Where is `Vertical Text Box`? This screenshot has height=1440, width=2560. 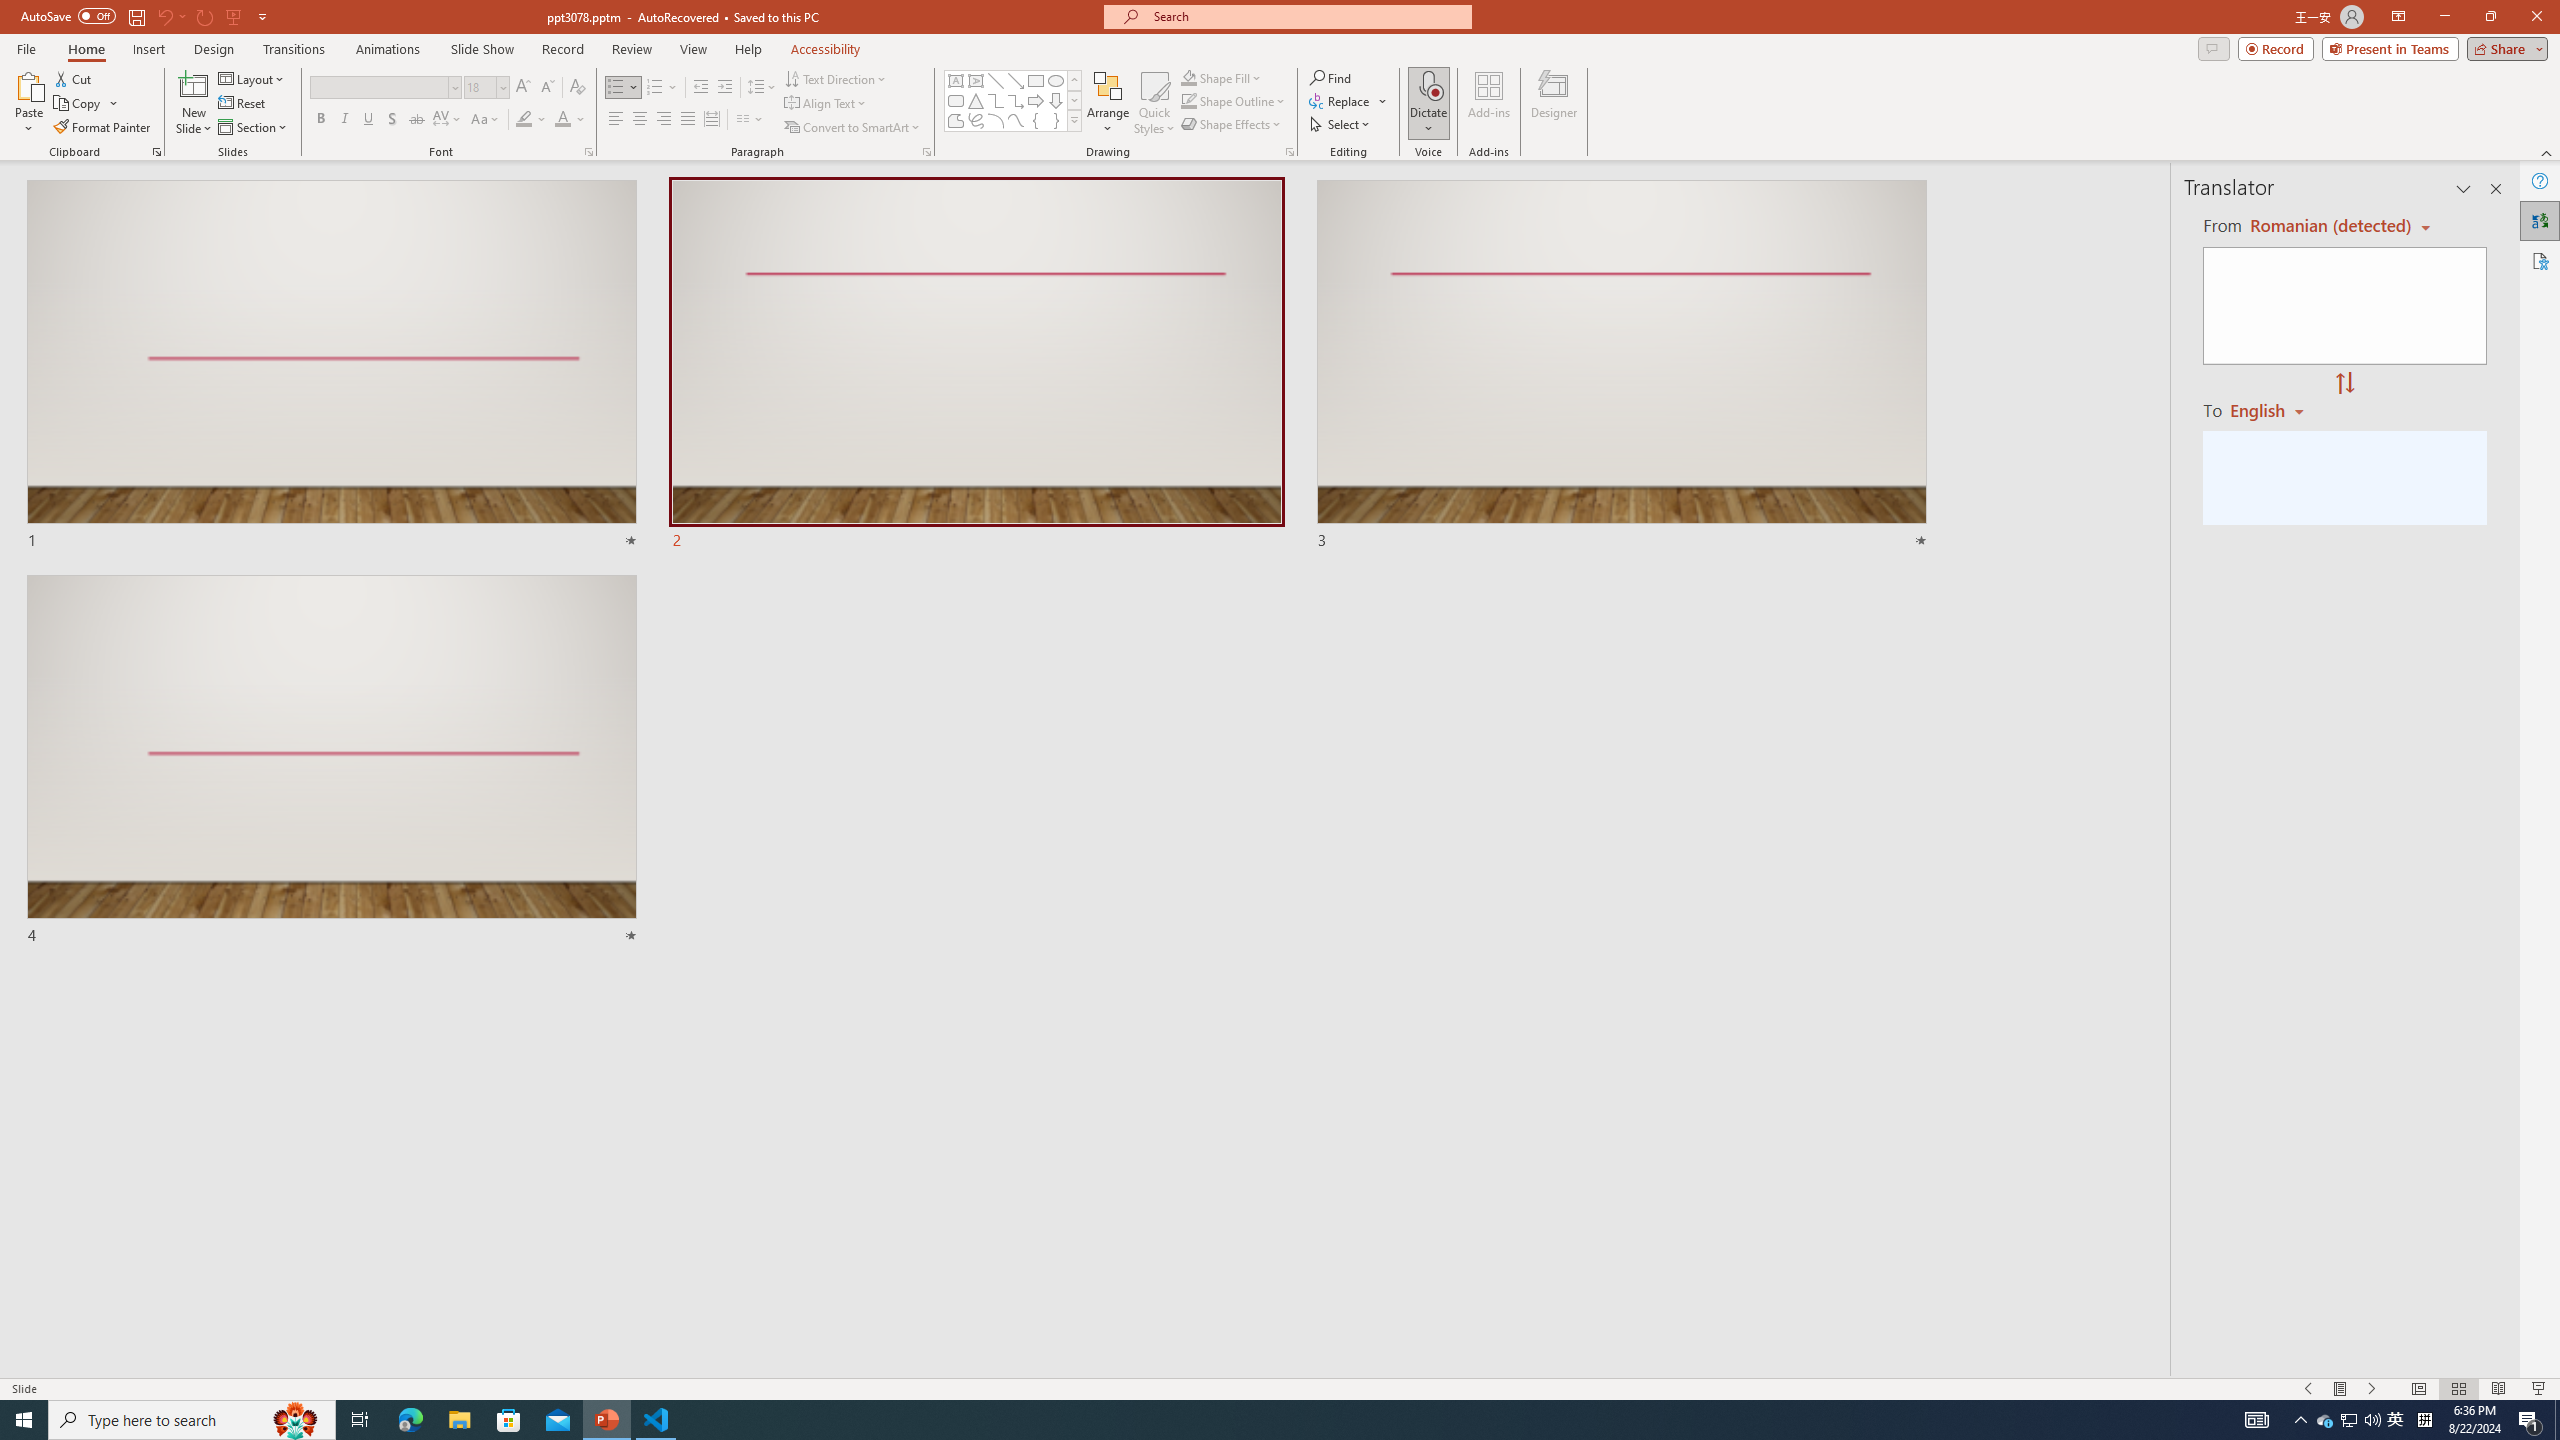
Vertical Text Box is located at coordinates (975, 80).